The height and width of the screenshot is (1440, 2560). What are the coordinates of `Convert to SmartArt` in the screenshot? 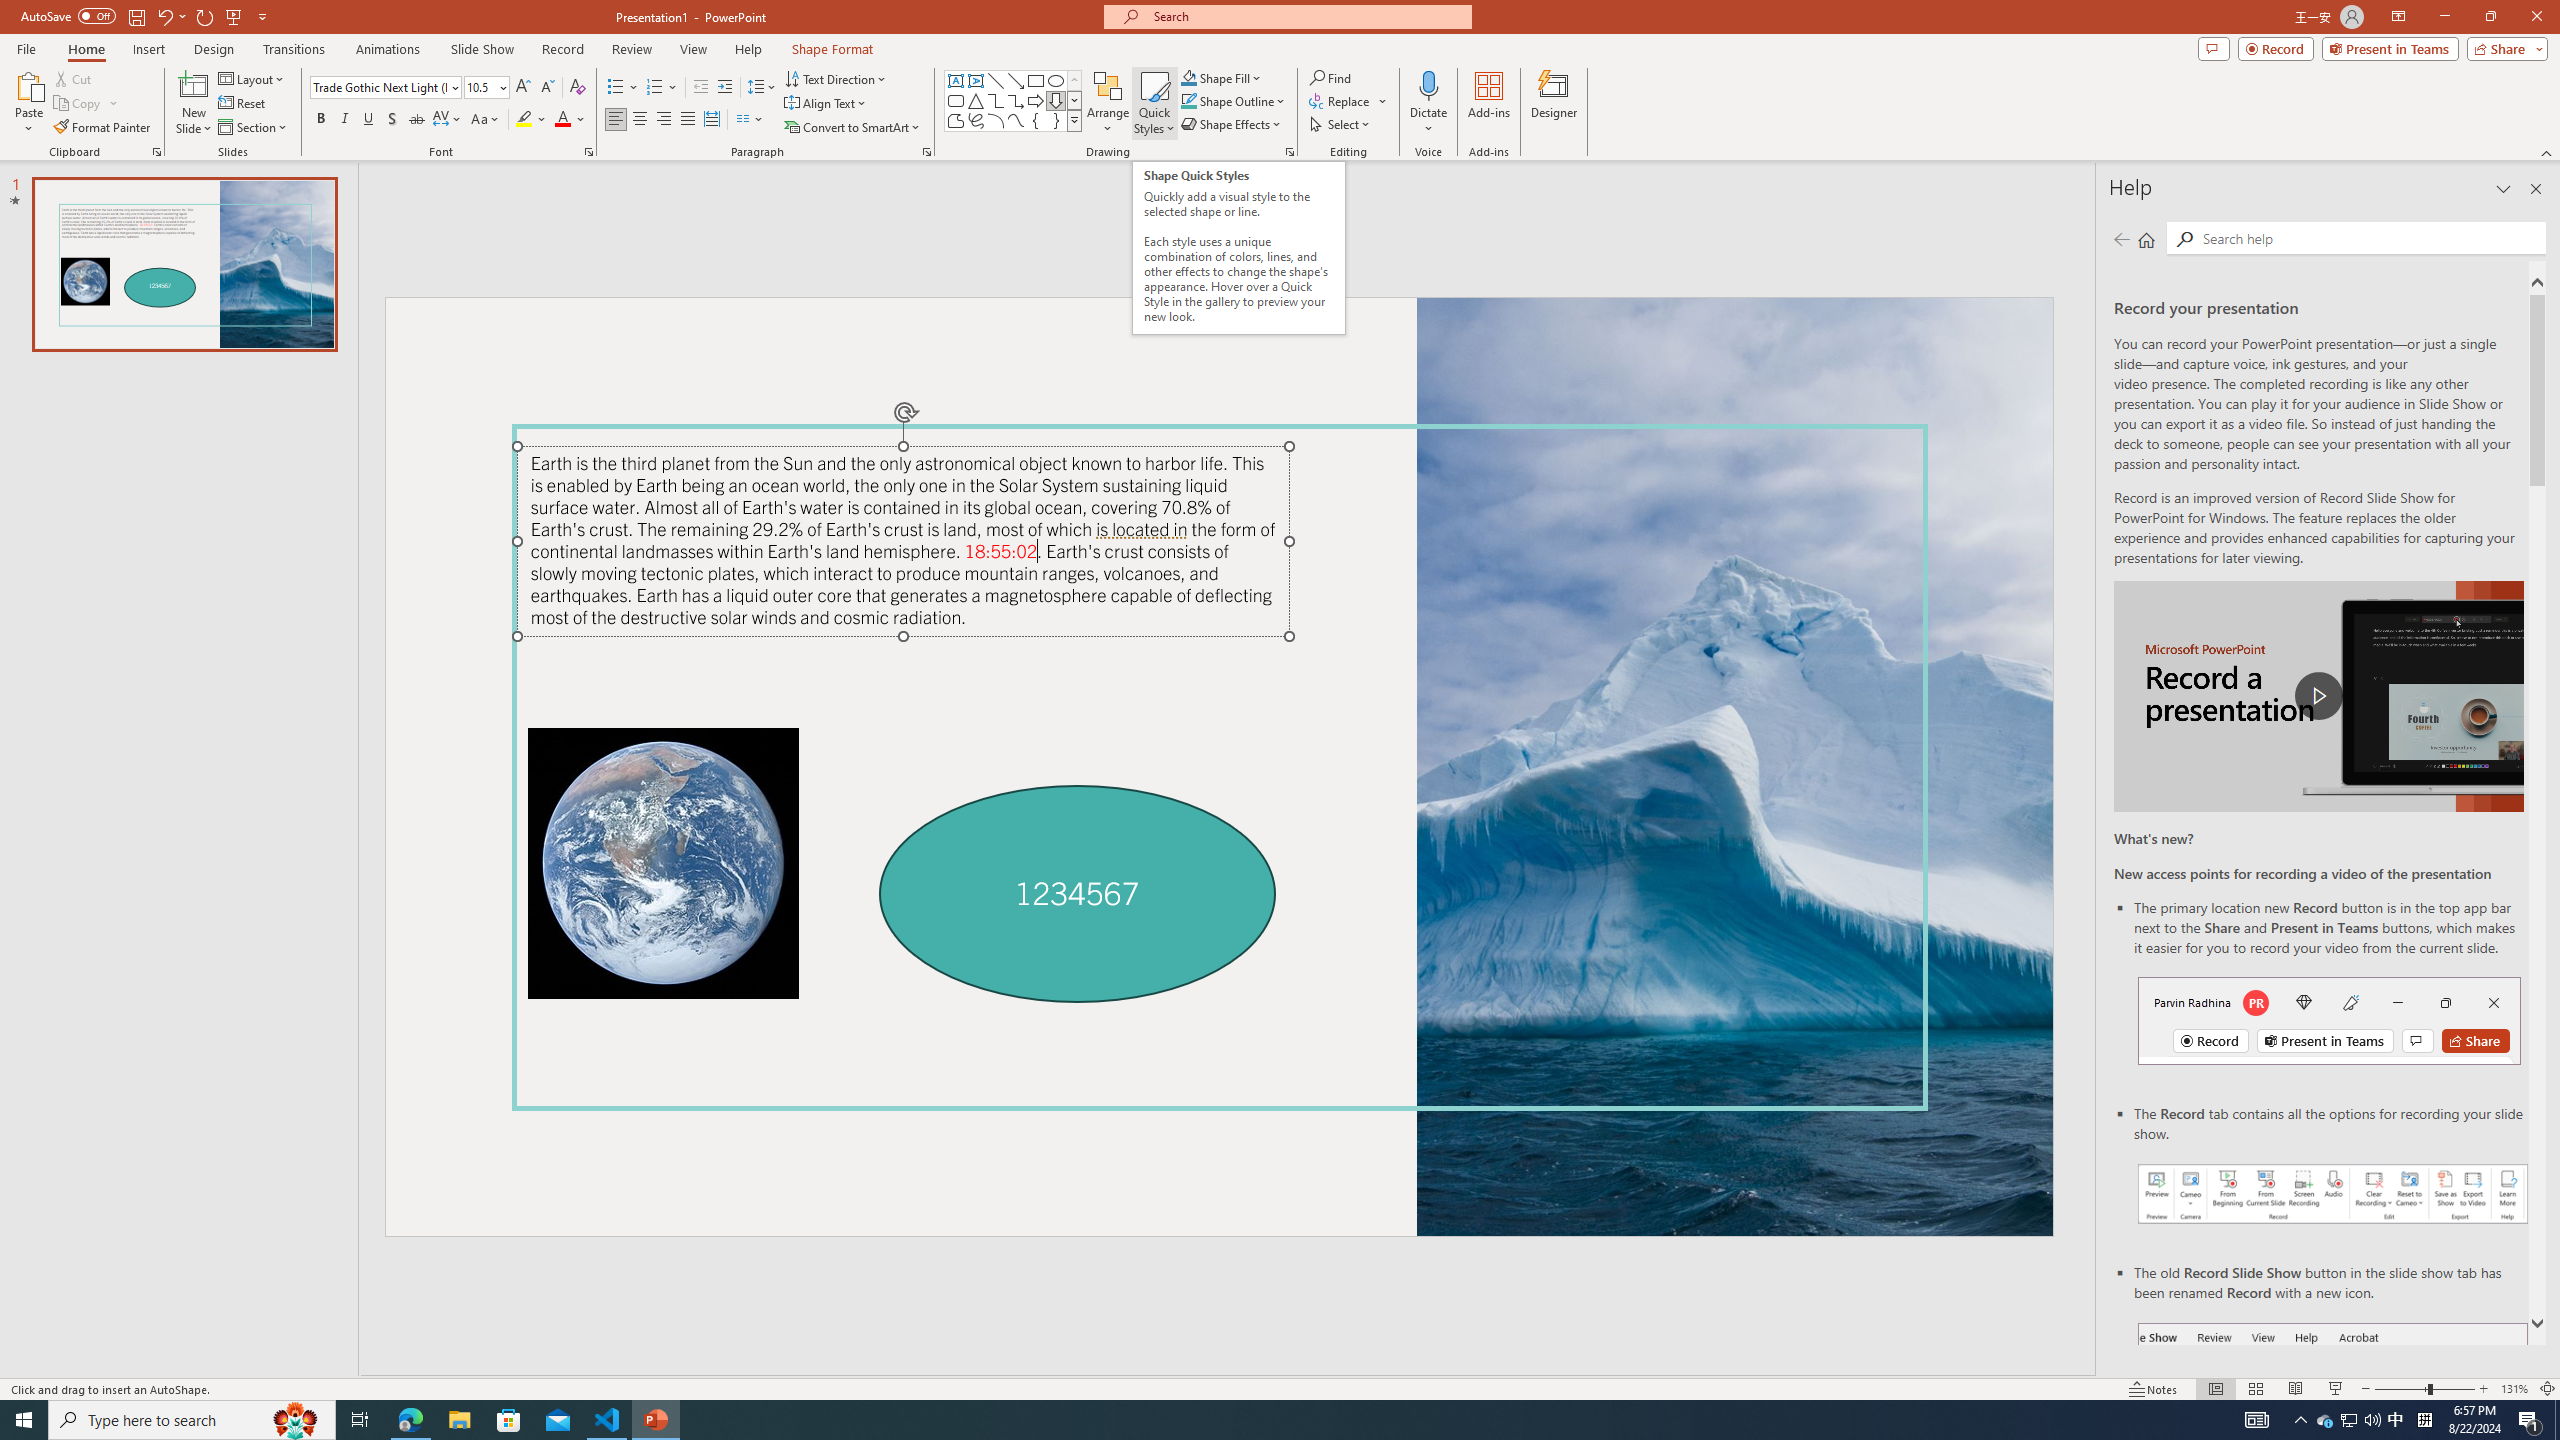 It's located at (853, 128).